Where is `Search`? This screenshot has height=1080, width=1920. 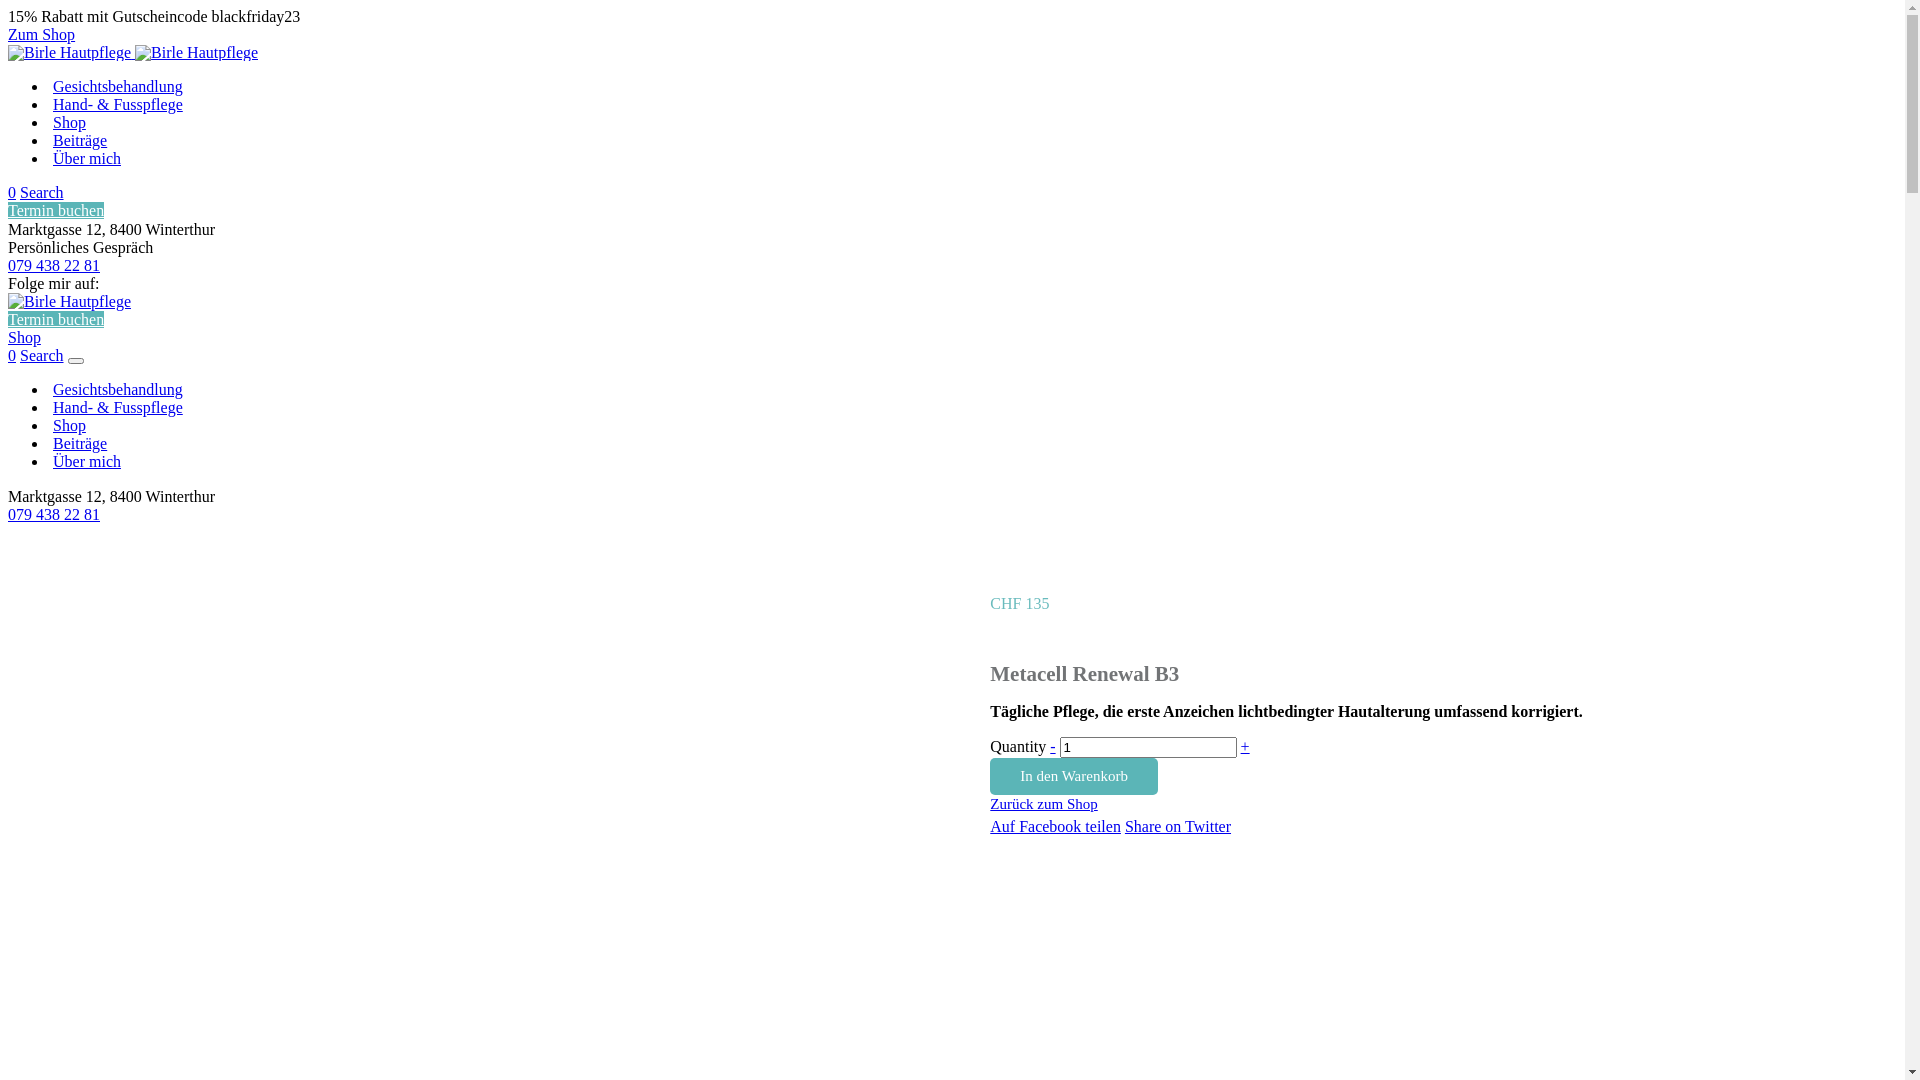
Search is located at coordinates (42, 356).